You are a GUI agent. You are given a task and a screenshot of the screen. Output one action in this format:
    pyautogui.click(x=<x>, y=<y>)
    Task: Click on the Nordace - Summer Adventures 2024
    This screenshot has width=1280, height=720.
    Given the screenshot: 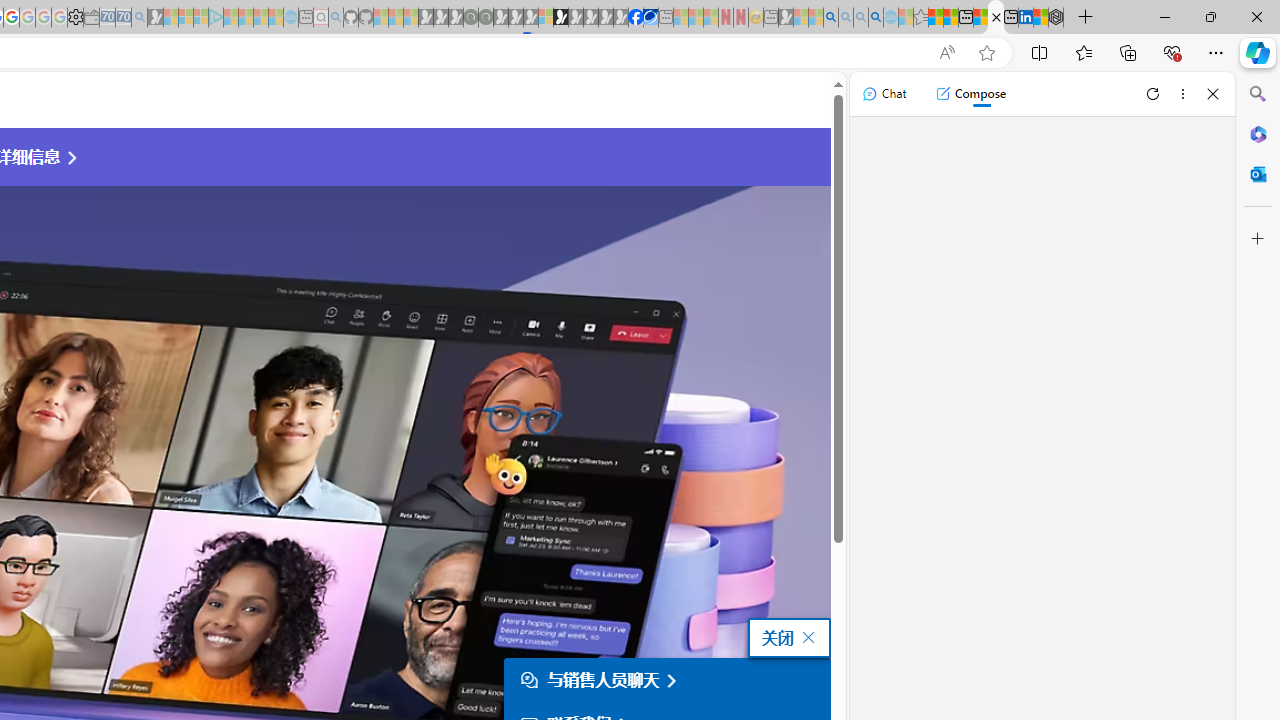 What is the action you would take?
    pyautogui.click(x=1056, y=18)
    